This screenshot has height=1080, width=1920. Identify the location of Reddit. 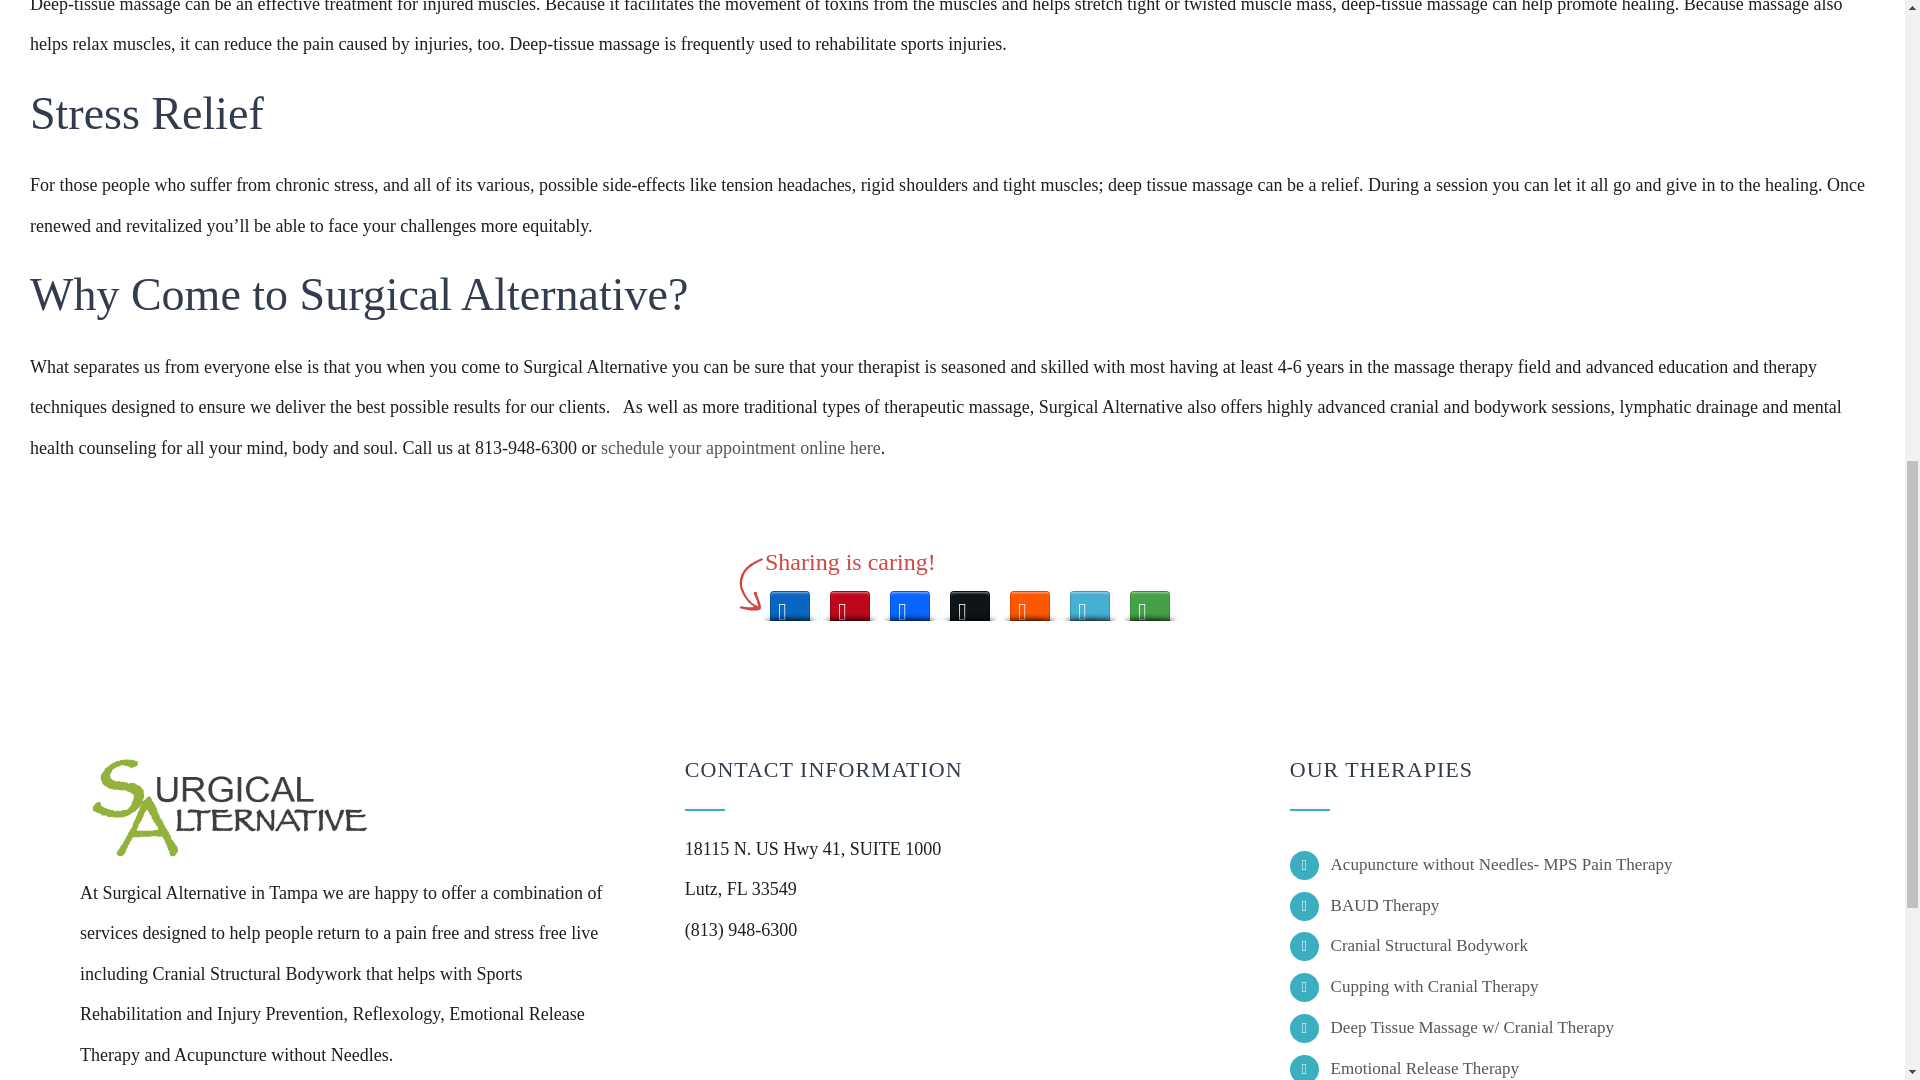
(1030, 600).